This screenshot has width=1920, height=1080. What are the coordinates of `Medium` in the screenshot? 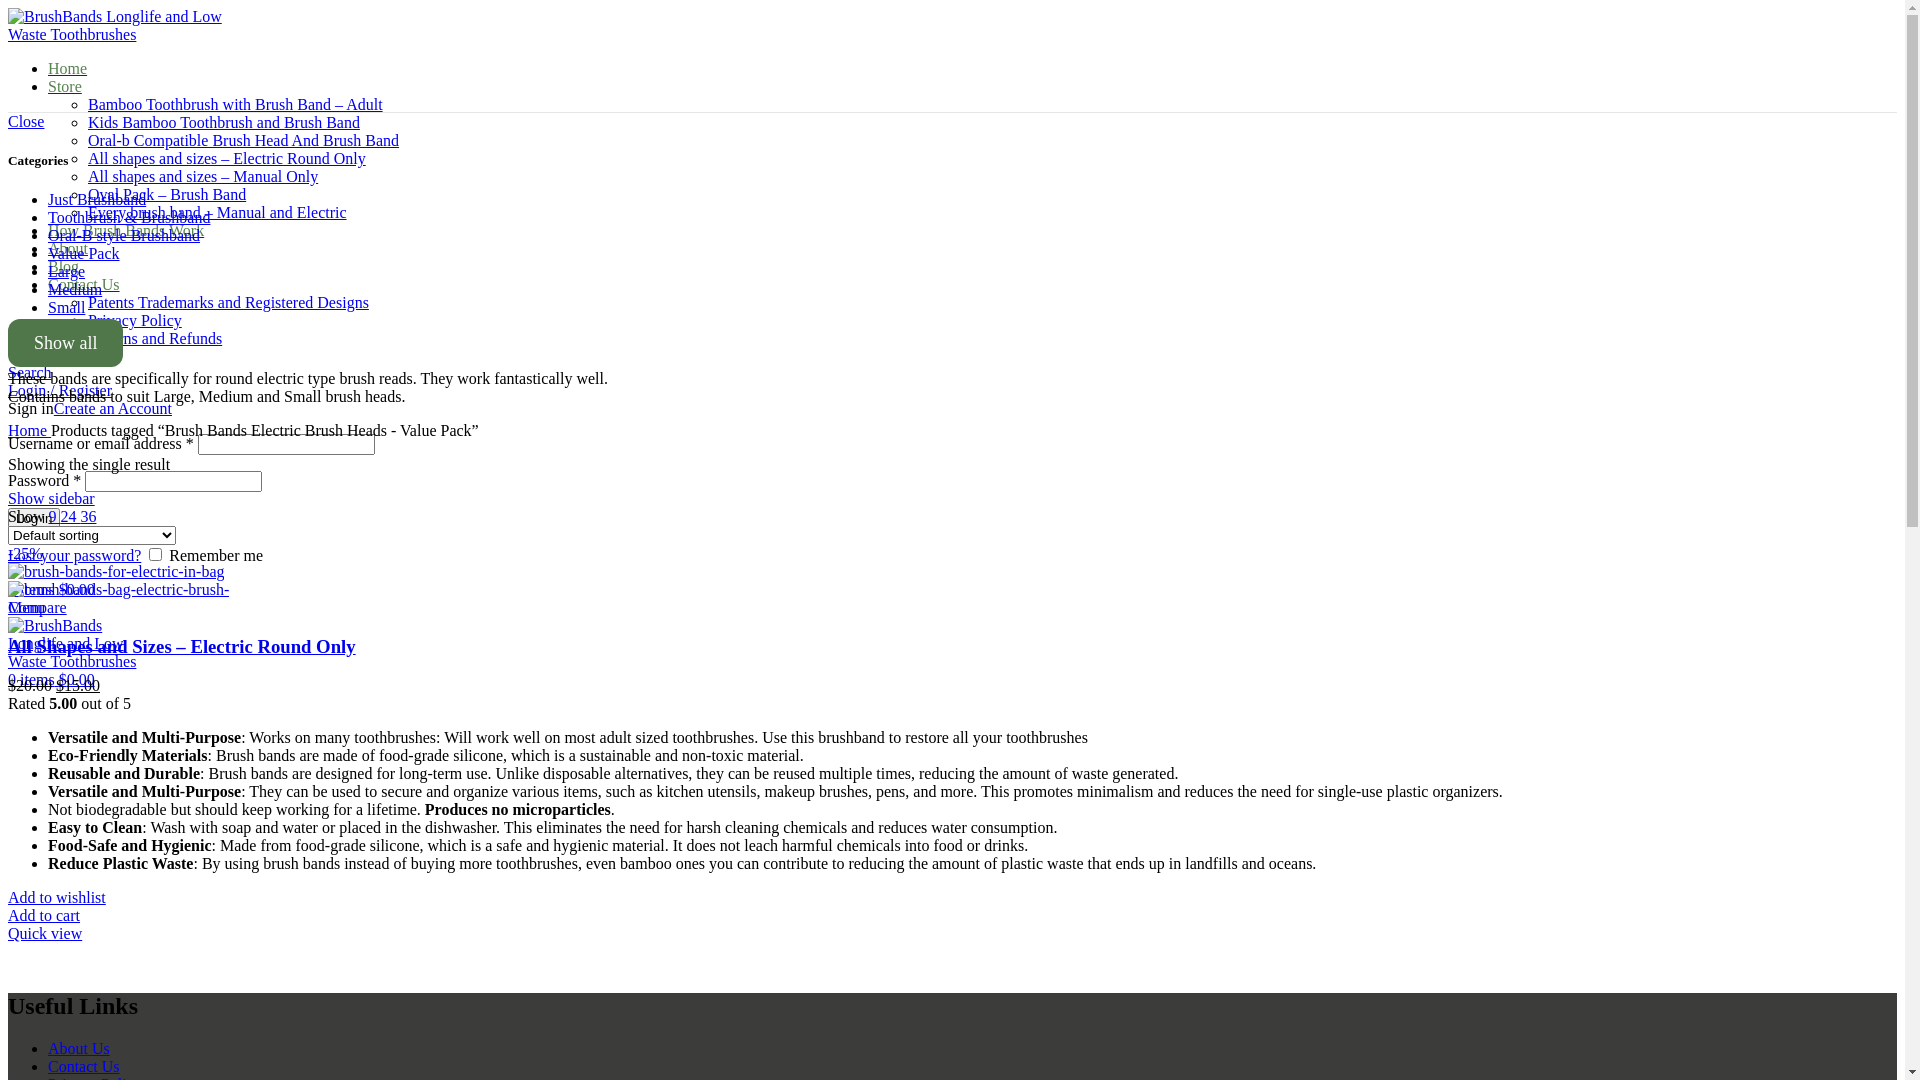 It's located at (75, 290).